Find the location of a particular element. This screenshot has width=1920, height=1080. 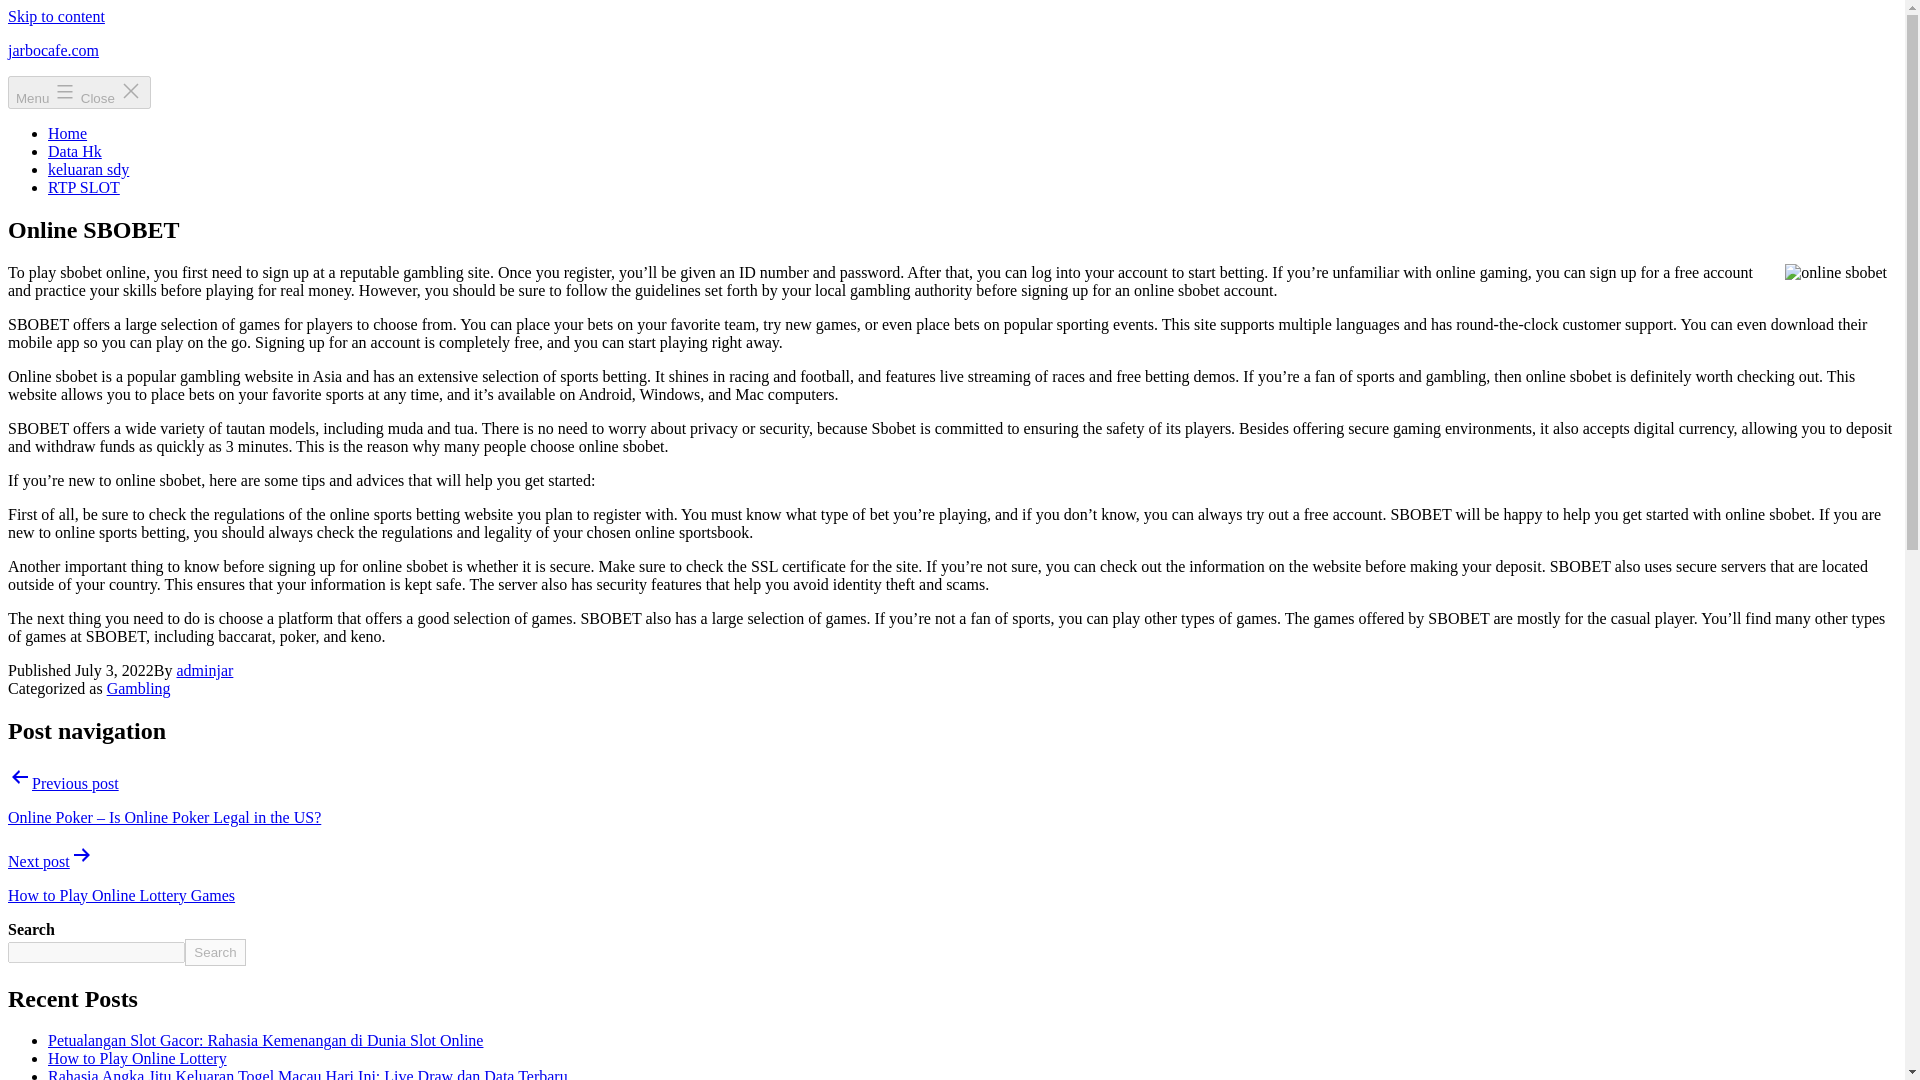

adminjar is located at coordinates (204, 670).